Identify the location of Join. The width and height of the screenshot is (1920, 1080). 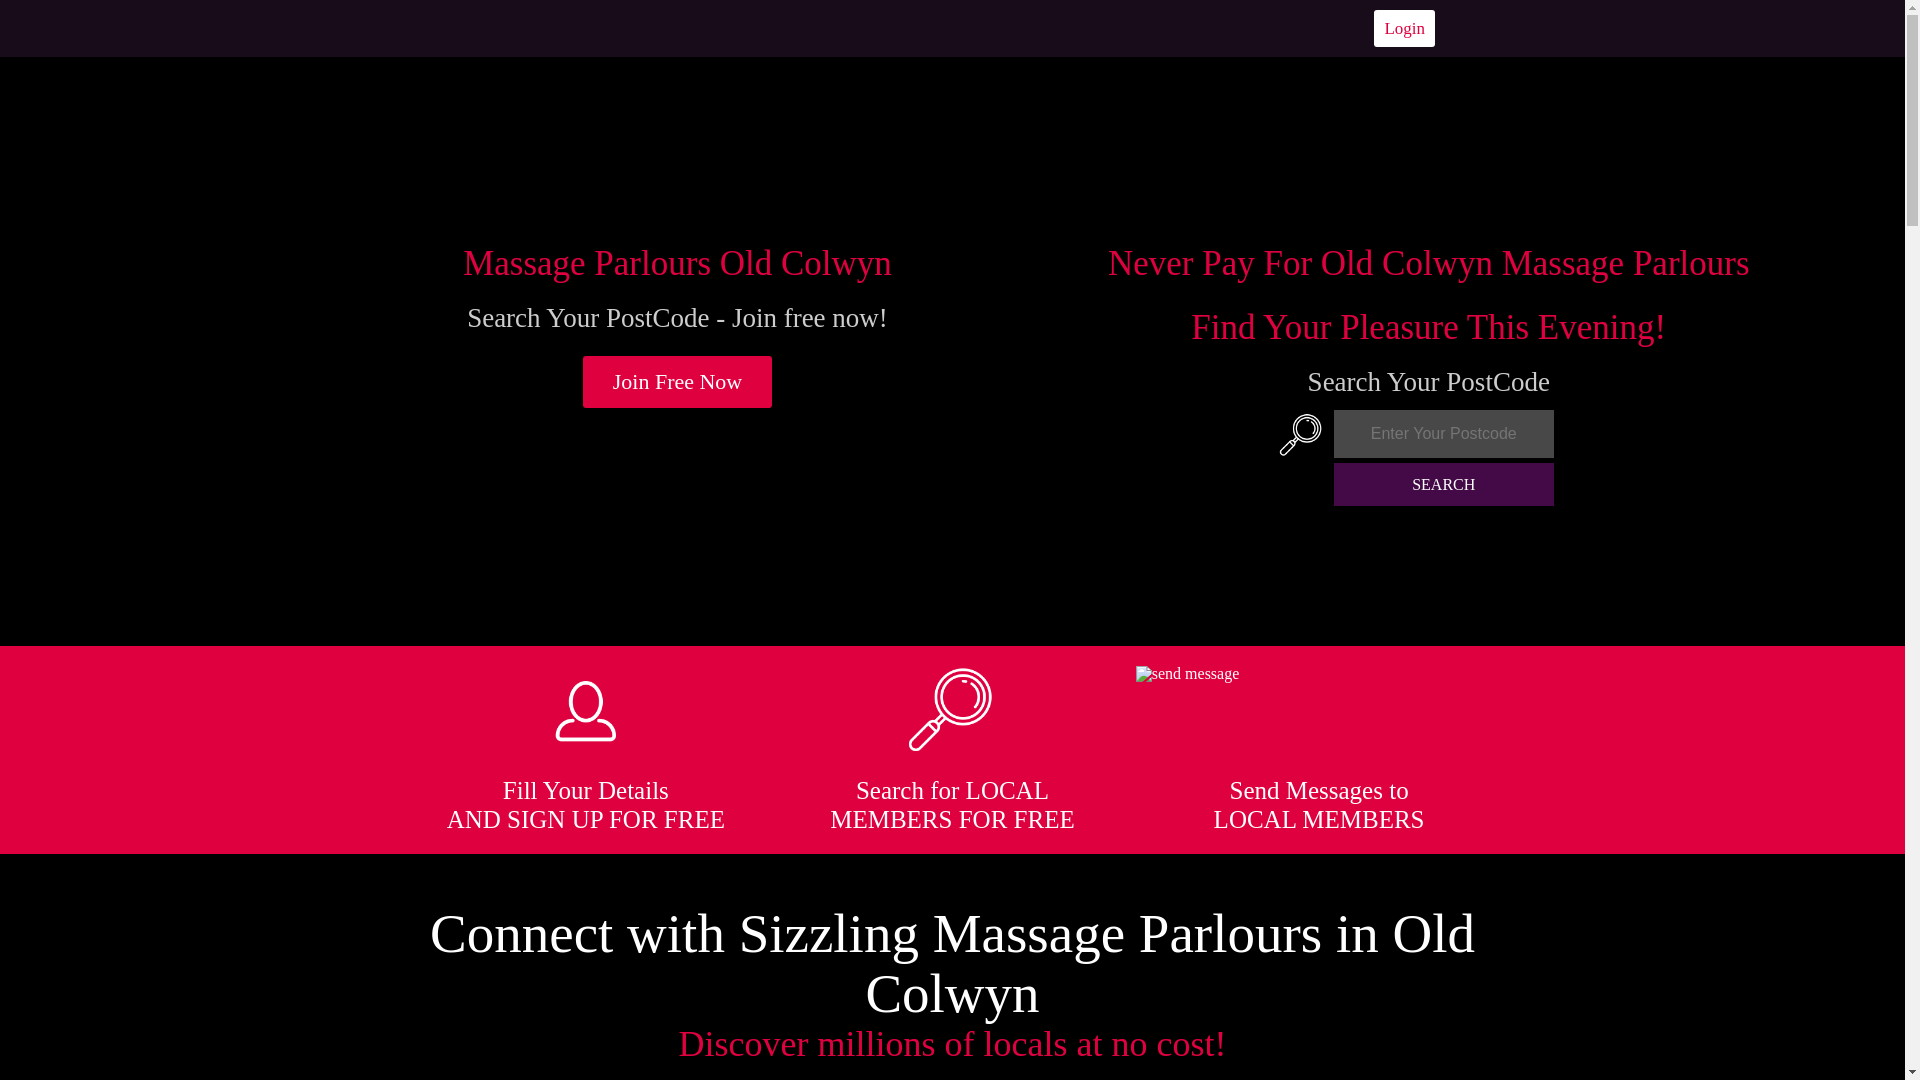
(678, 382).